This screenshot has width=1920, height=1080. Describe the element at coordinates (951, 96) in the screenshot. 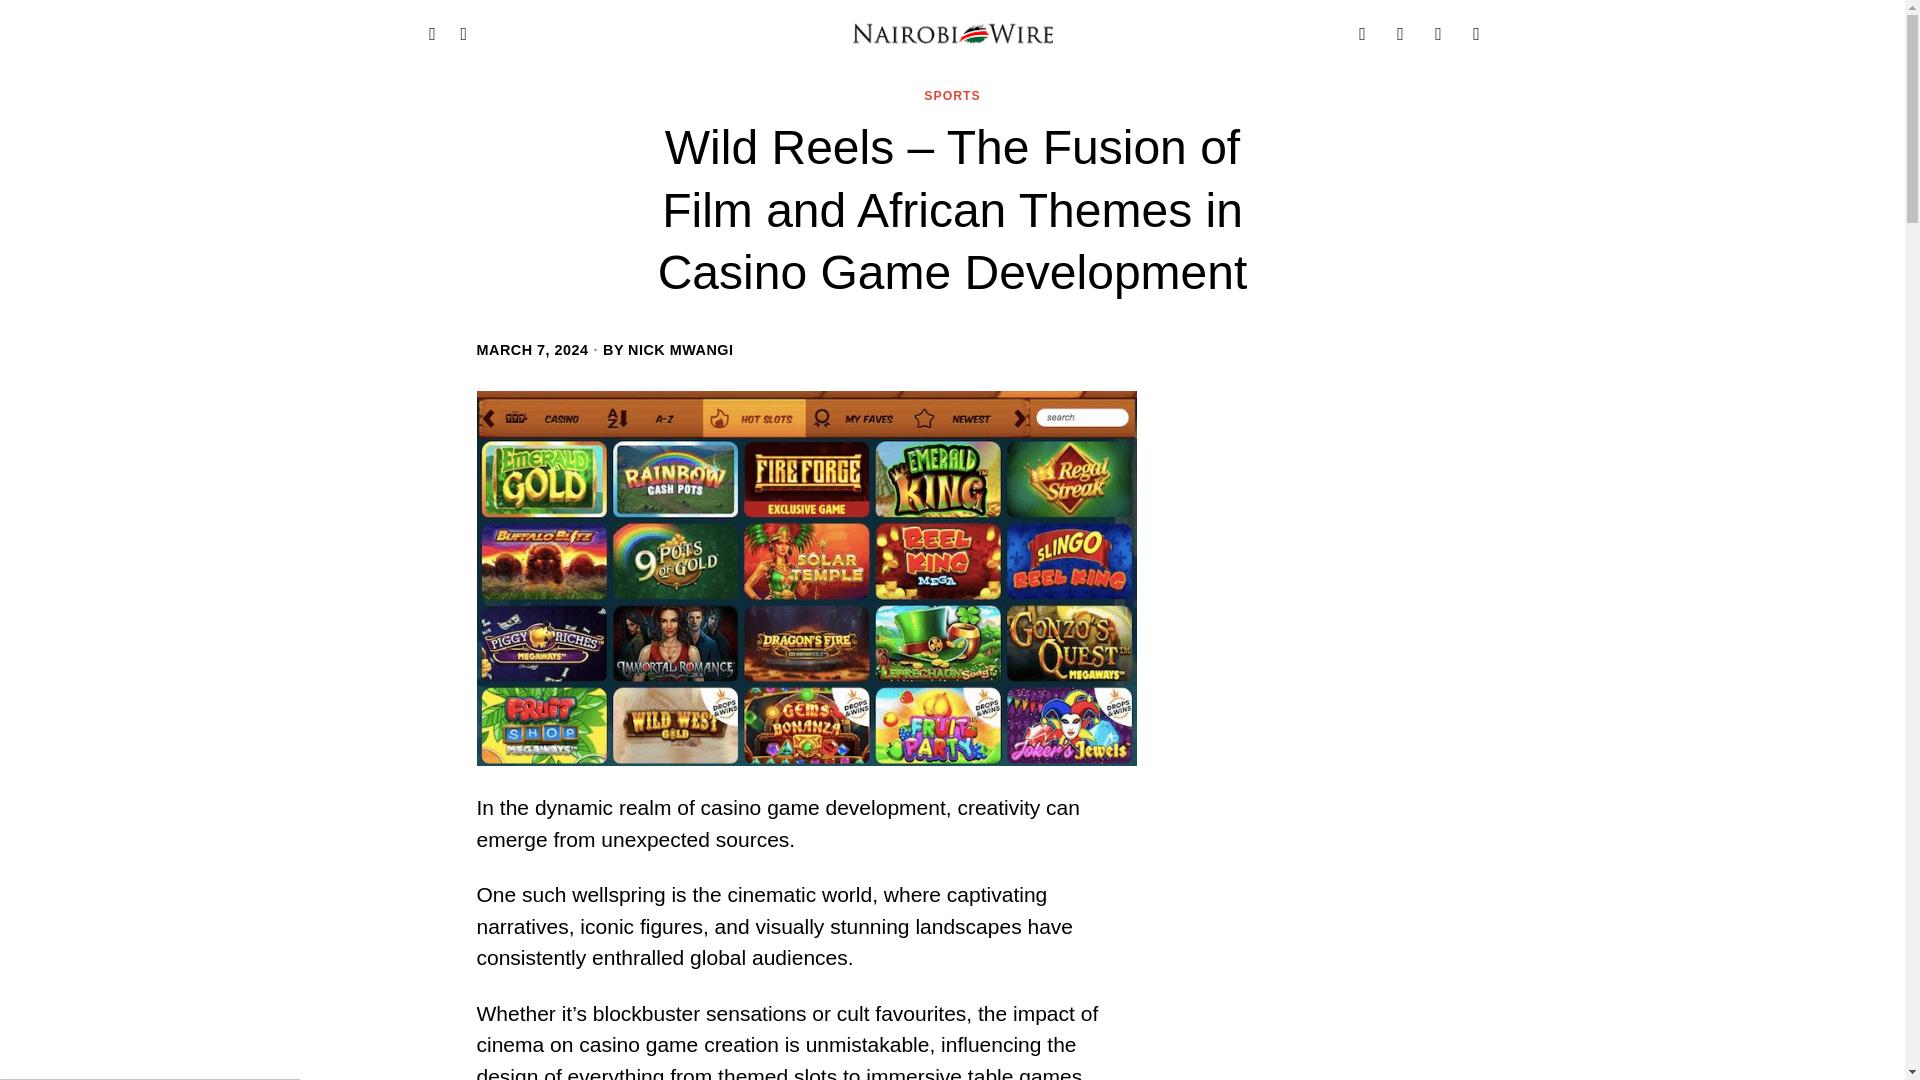

I see `SPORTS` at that location.